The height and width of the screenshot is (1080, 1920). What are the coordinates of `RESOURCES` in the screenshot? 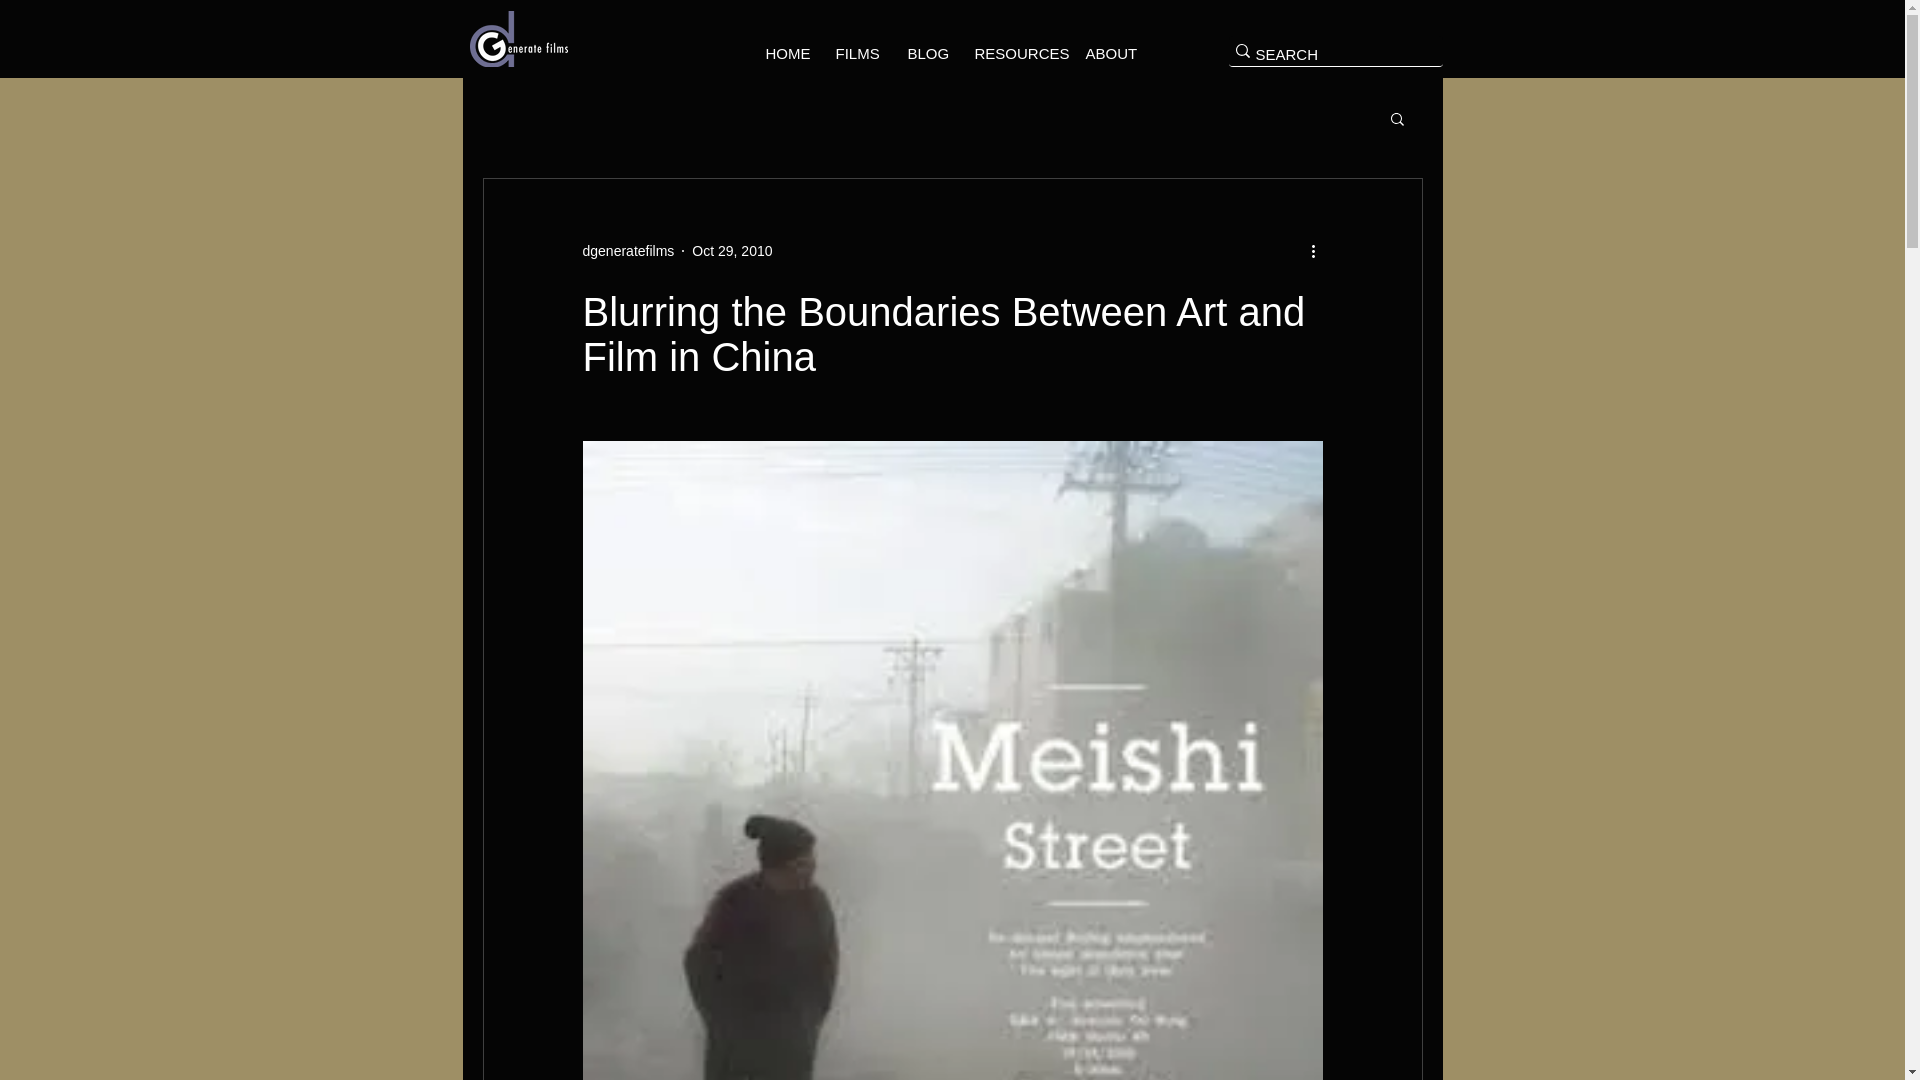 It's located at (1014, 54).